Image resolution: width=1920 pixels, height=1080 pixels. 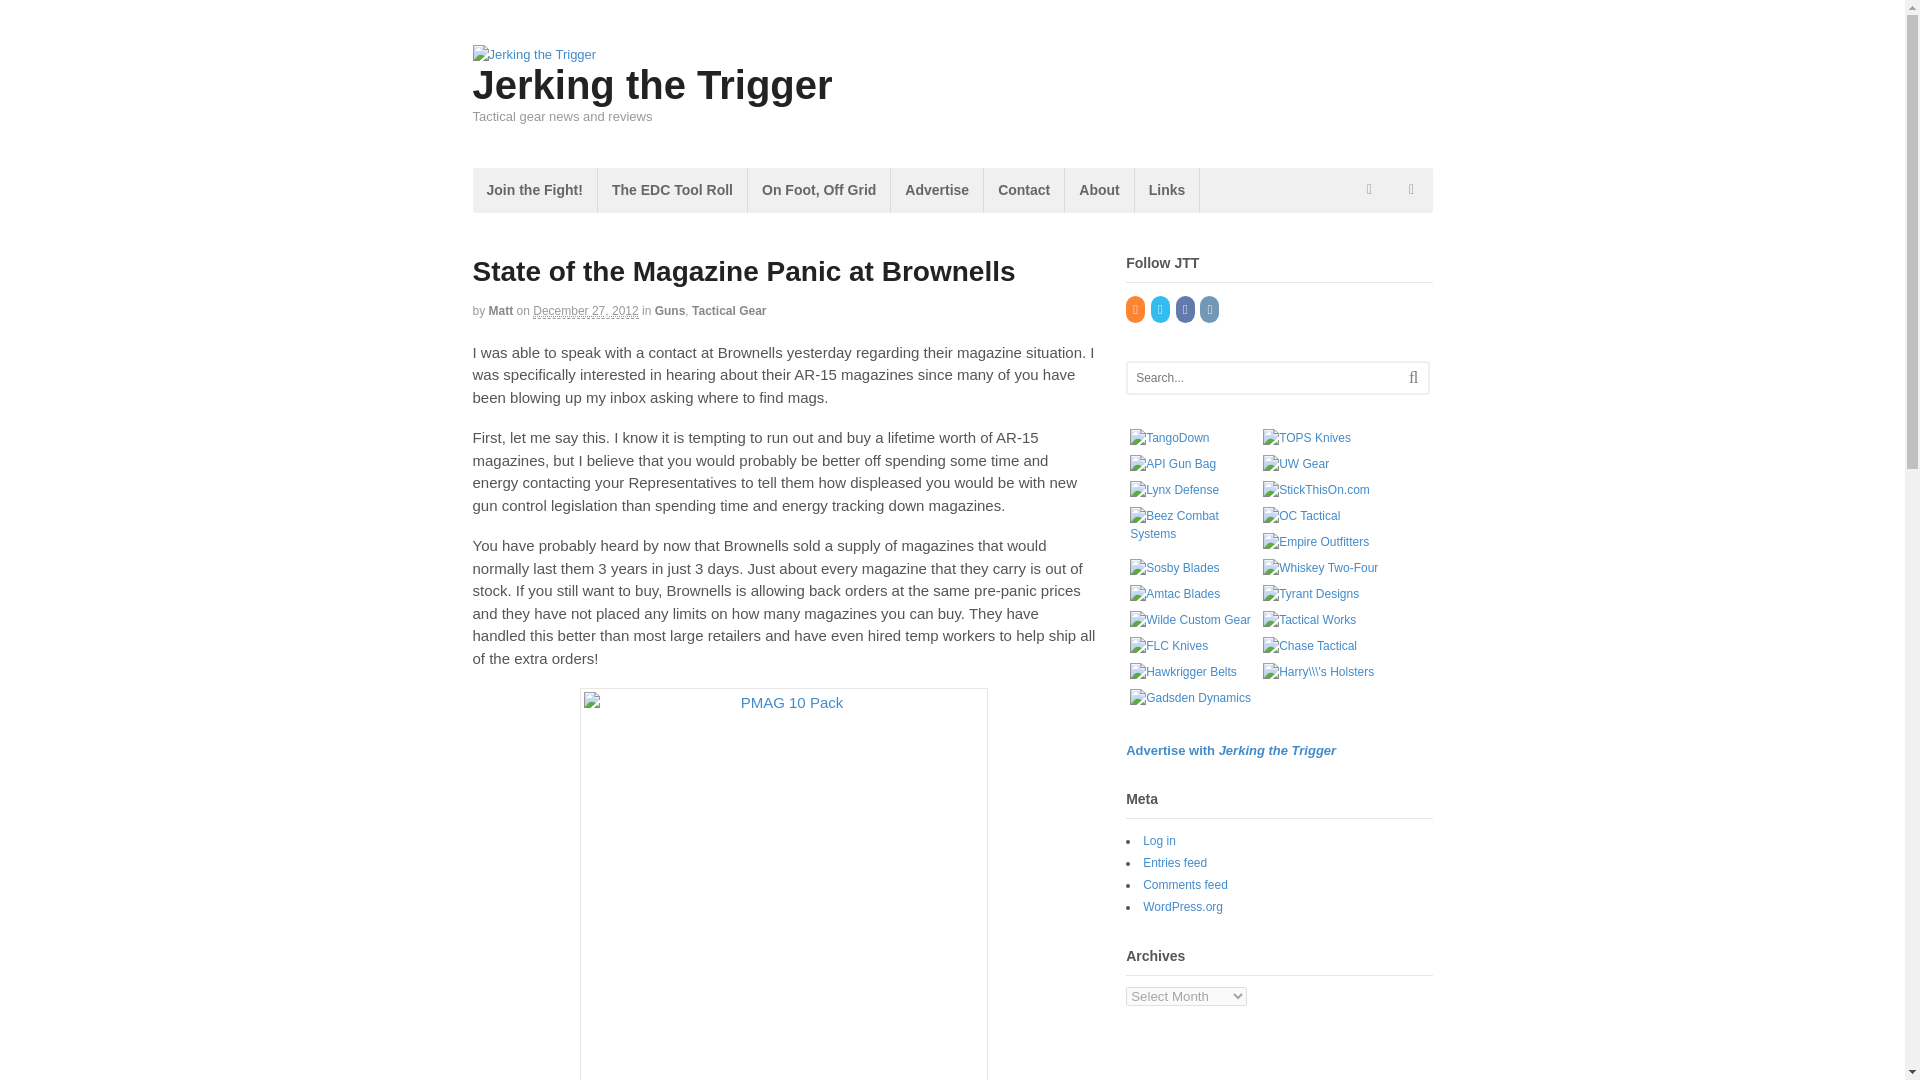 I want to click on Advertise, so click(x=936, y=190).